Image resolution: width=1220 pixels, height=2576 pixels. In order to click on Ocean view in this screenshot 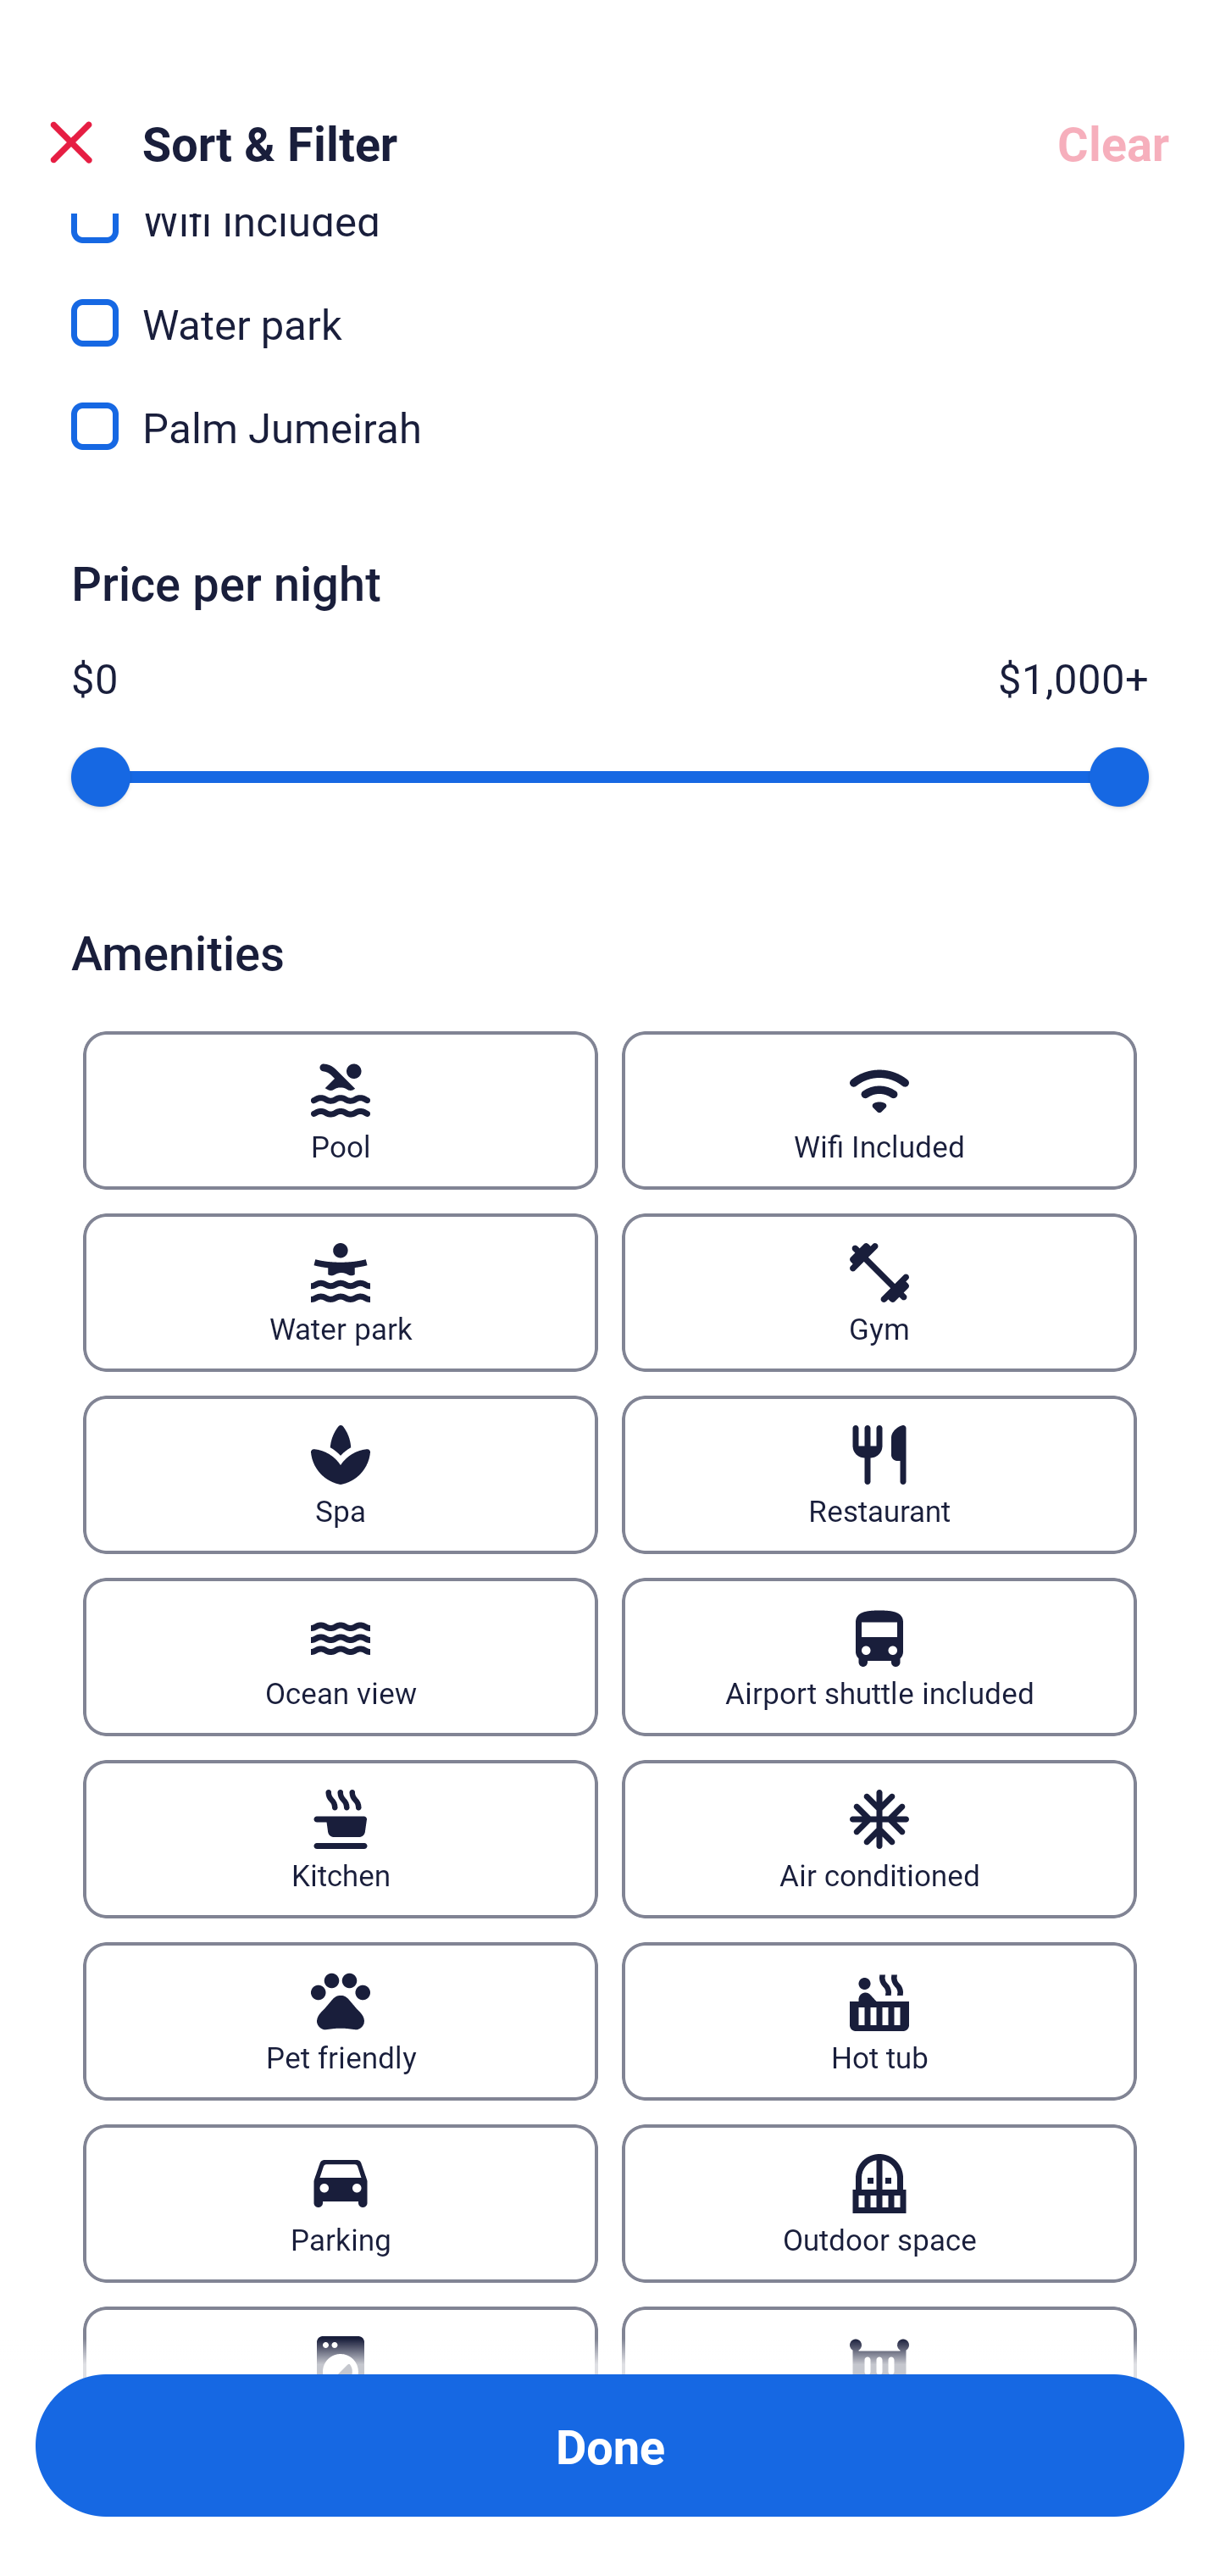, I will do `click(340, 1656)`.